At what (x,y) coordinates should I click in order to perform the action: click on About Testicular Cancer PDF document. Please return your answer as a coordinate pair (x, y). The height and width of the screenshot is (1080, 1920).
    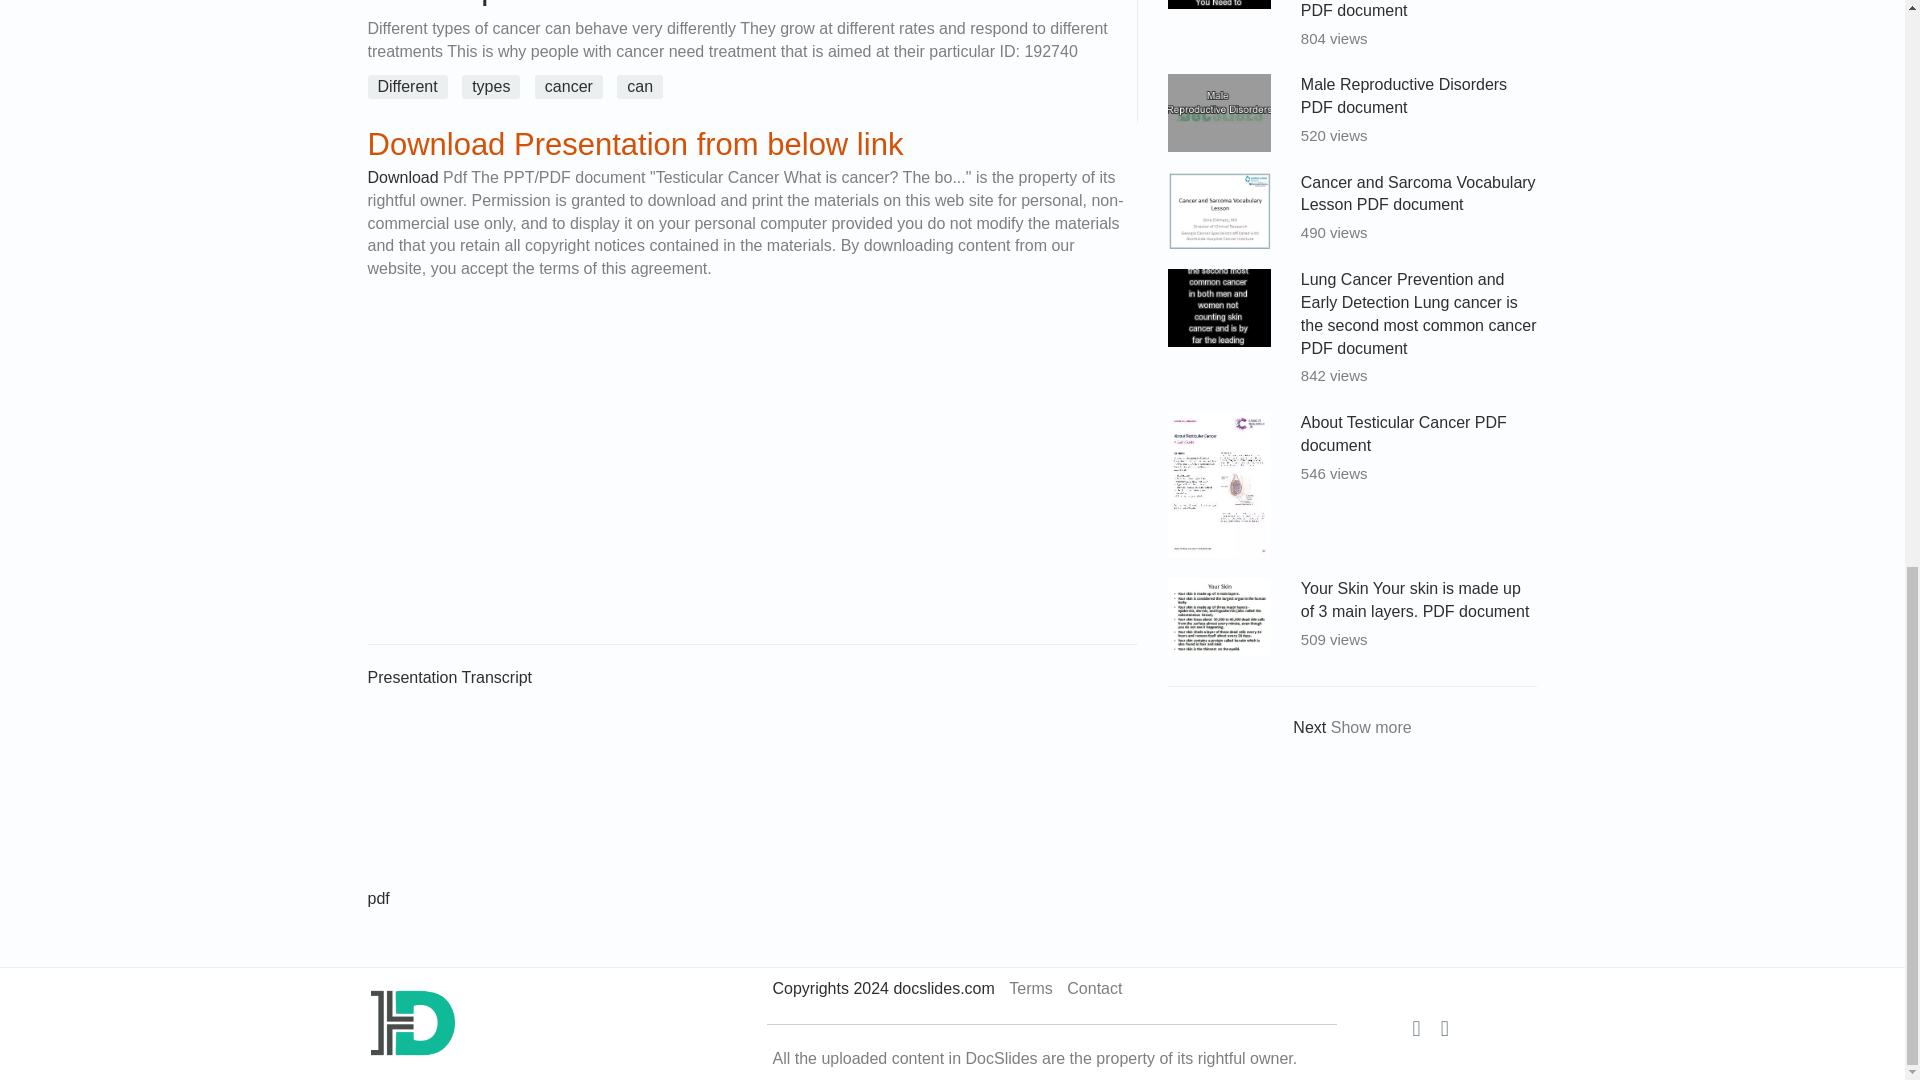
    Looking at the image, I should click on (1404, 433).